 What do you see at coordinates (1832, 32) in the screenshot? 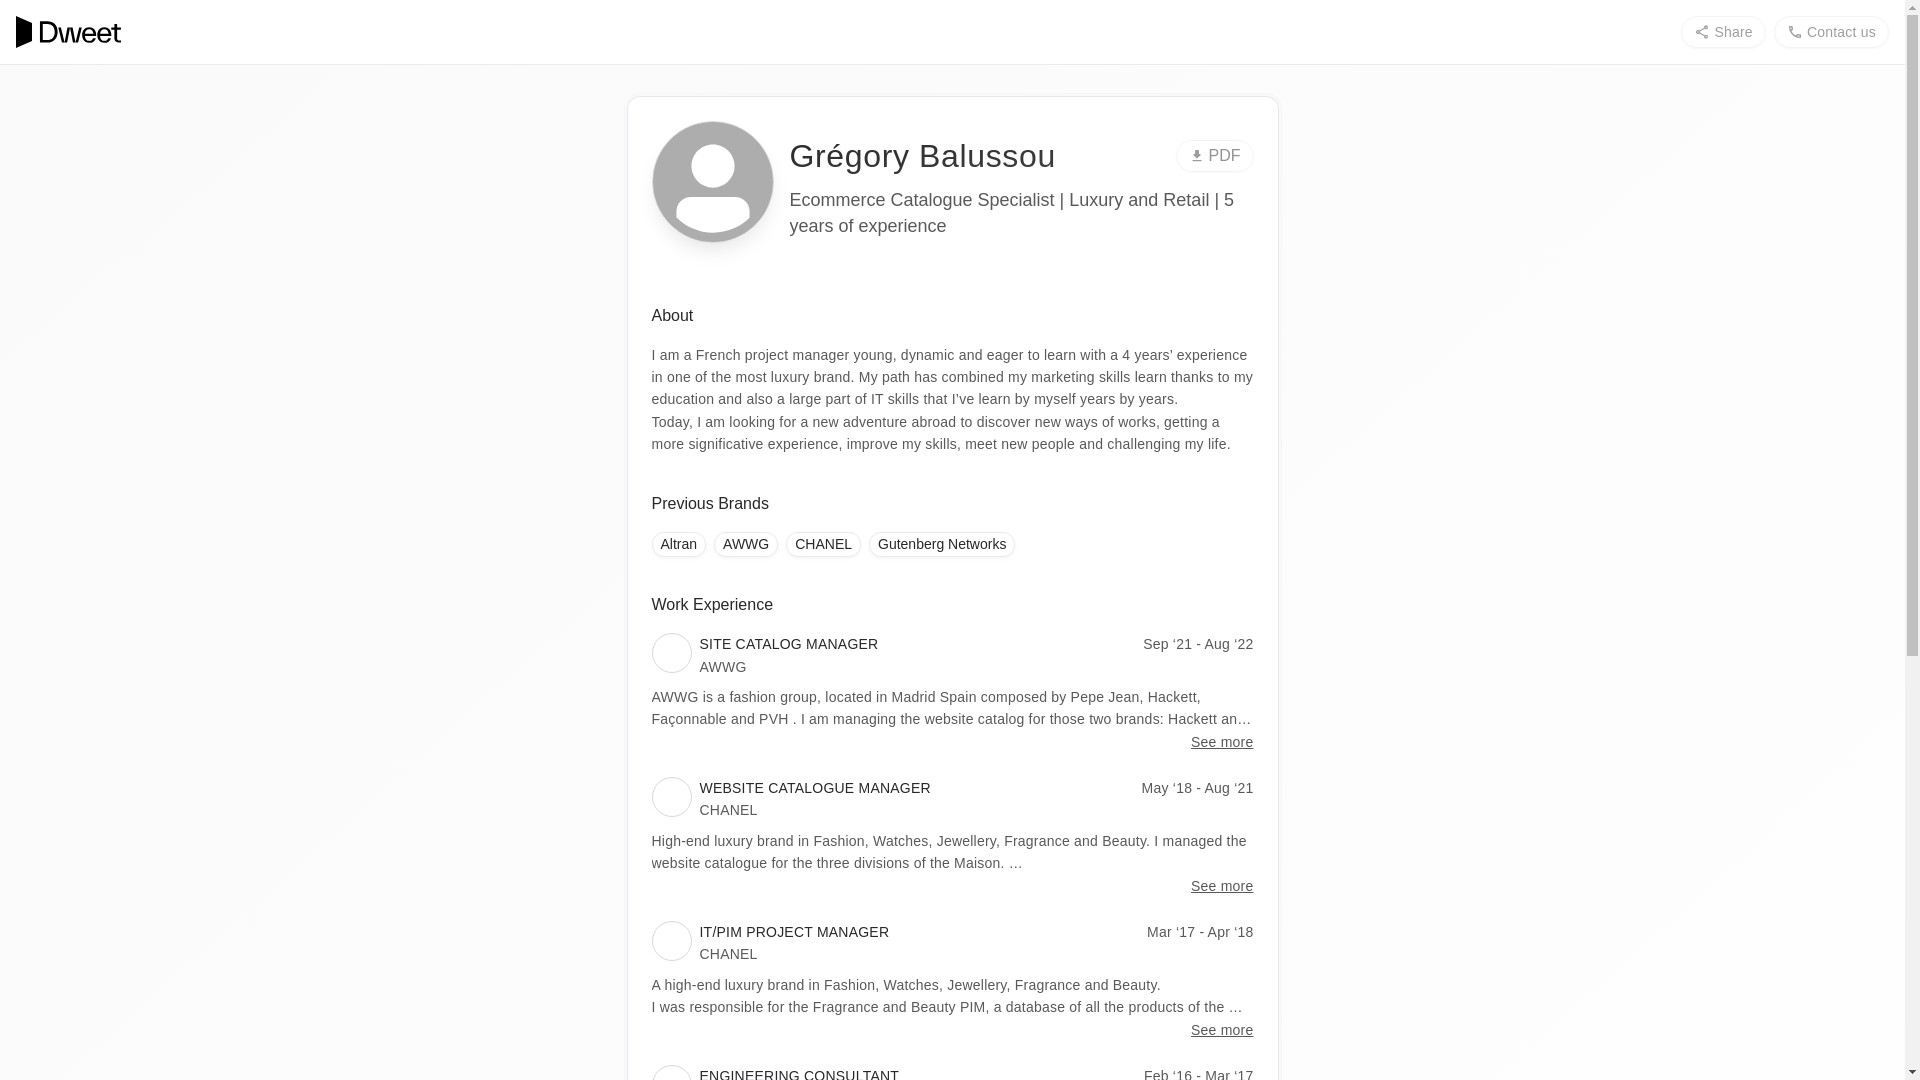
I see `Contact us` at bounding box center [1832, 32].